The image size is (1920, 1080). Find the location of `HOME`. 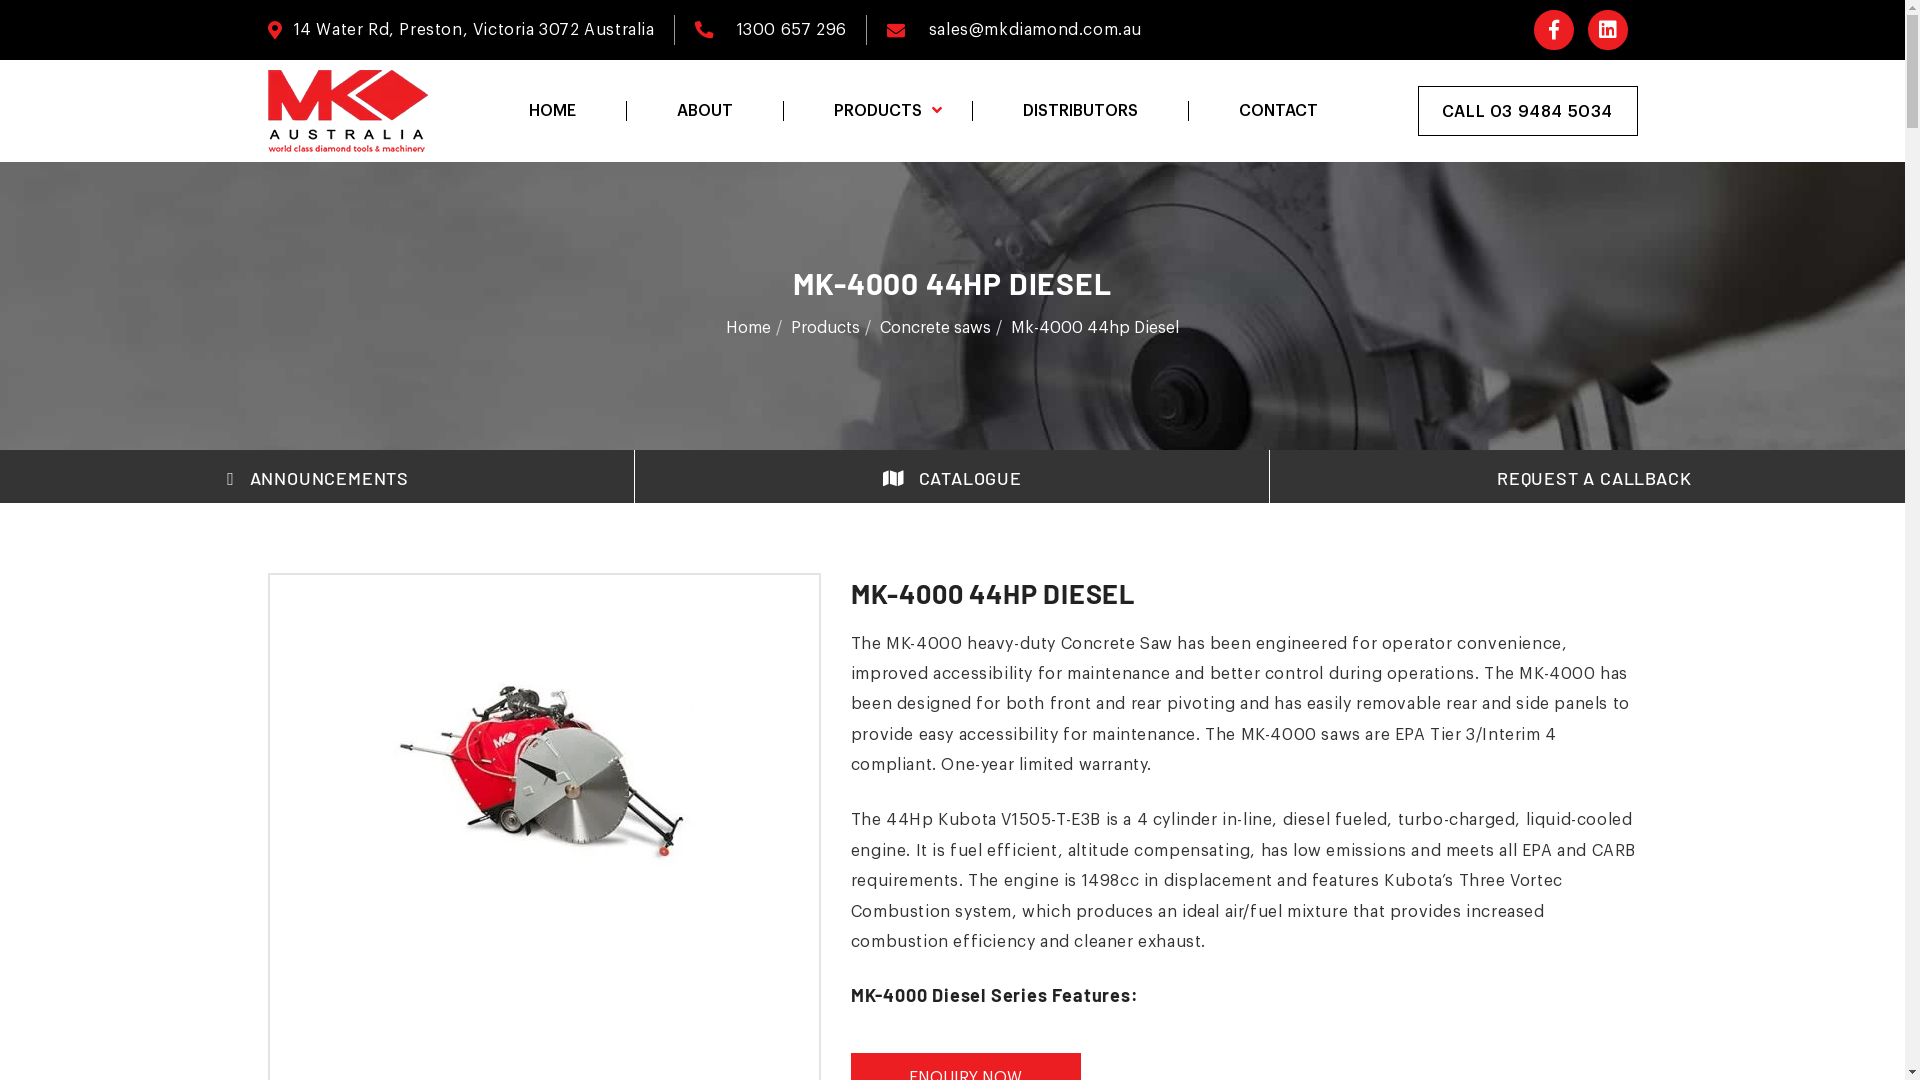

HOME is located at coordinates (552, 111).